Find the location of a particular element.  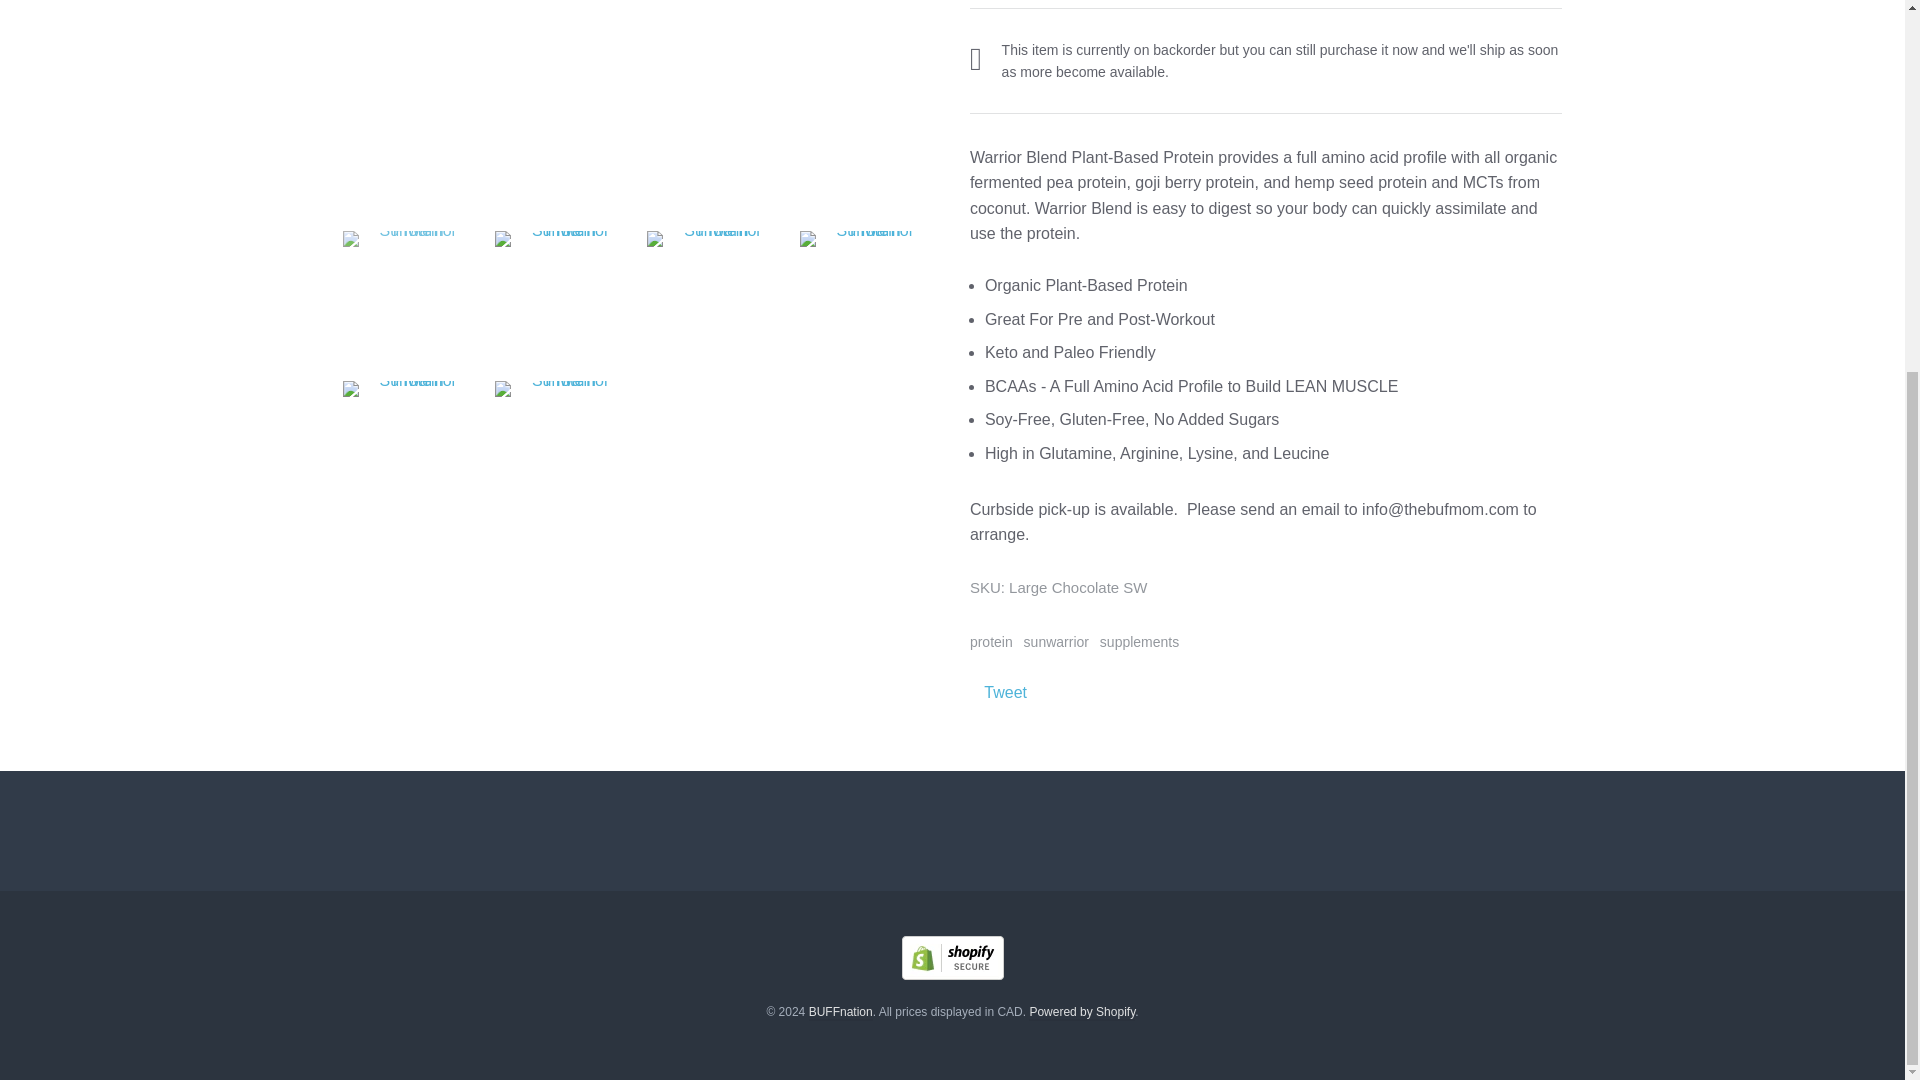

BUFFnation is located at coordinates (840, 1012).